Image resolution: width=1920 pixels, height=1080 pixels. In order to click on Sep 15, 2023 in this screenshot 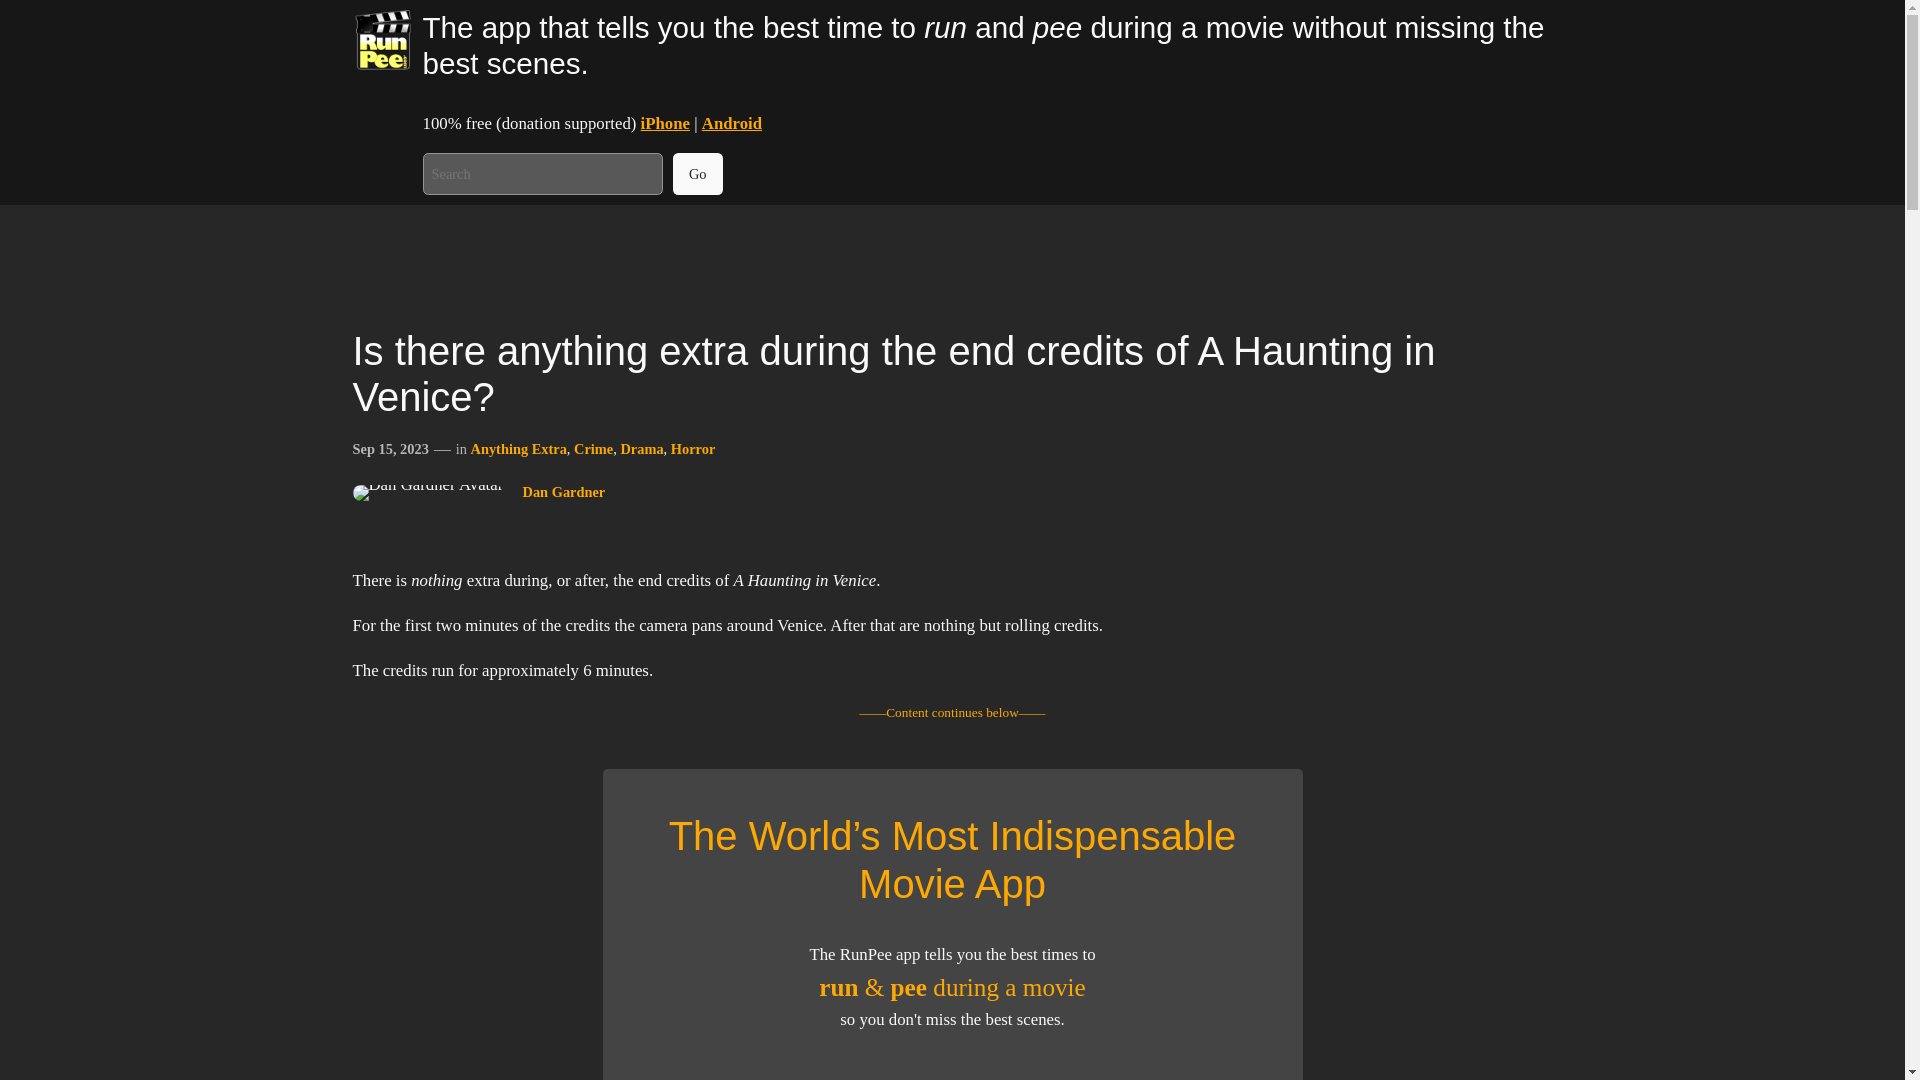, I will do `click(390, 448)`.